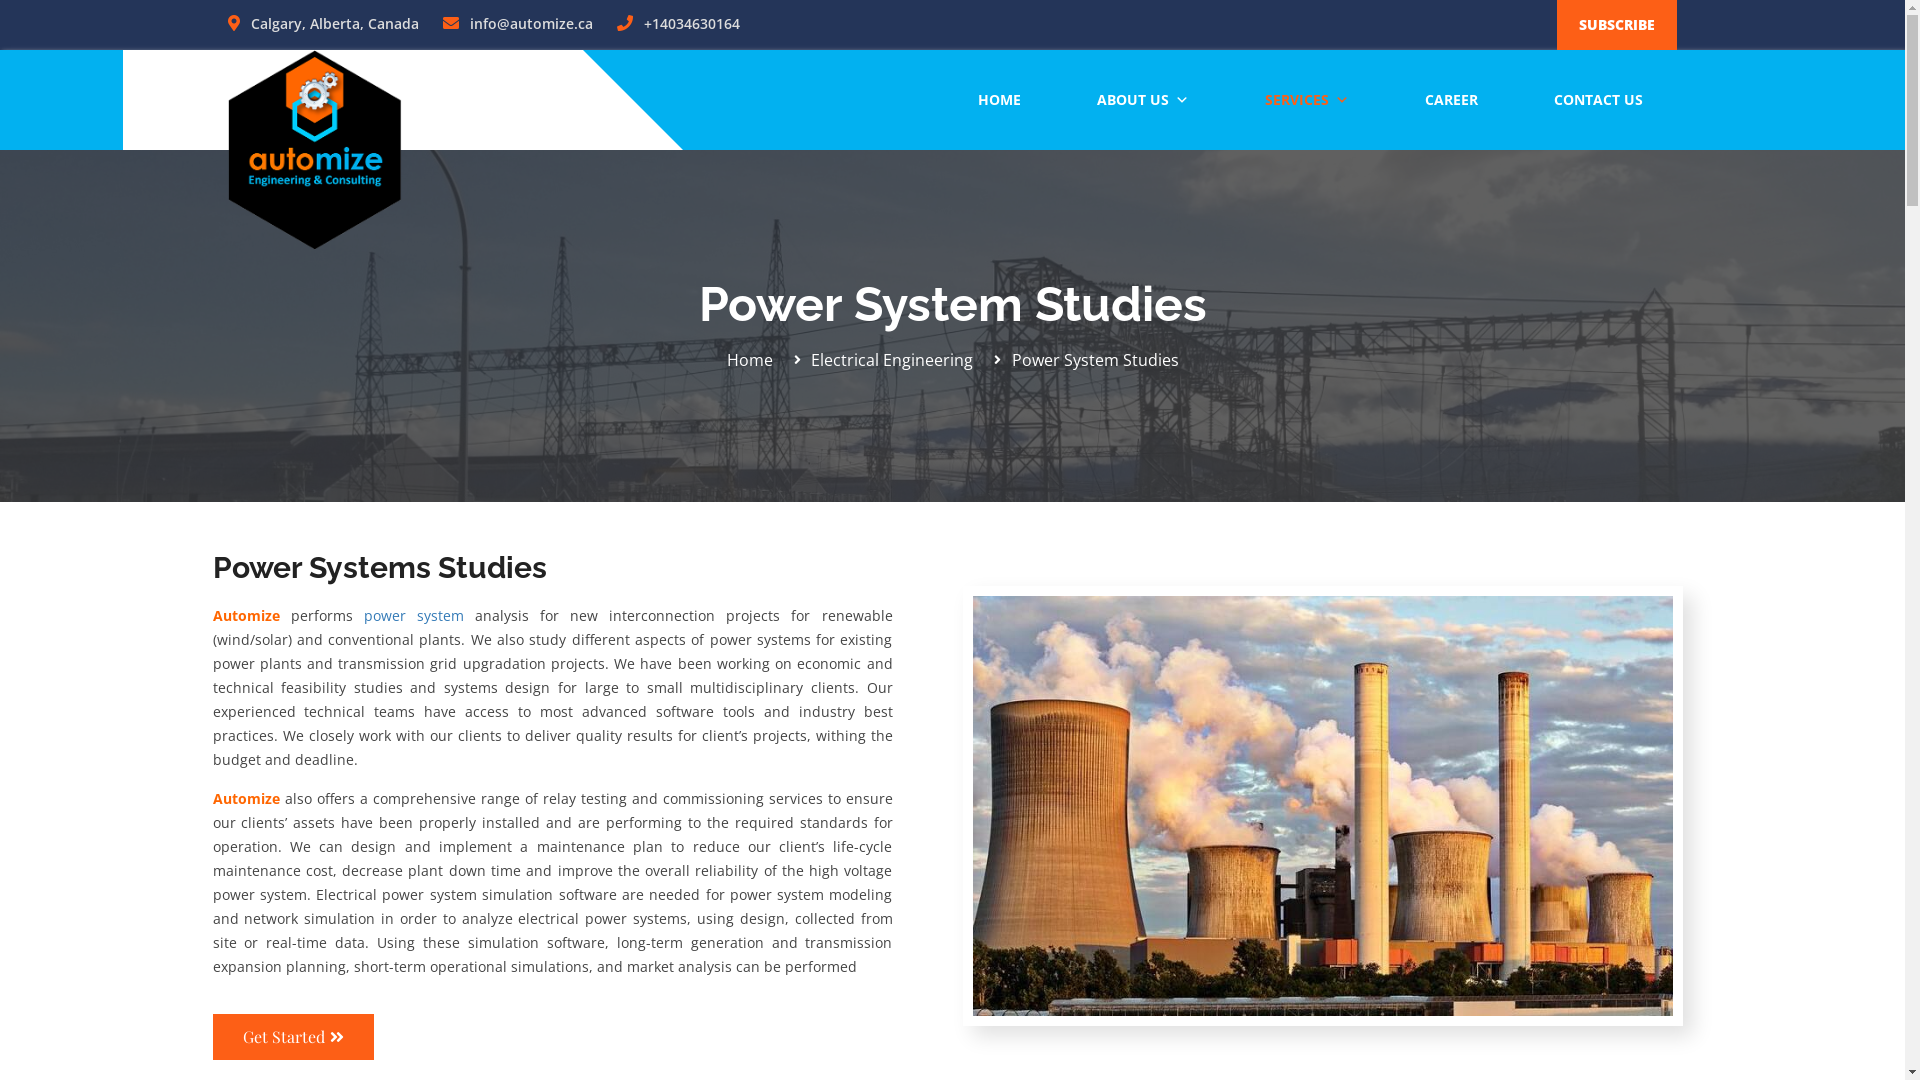 Image resolution: width=1920 pixels, height=1080 pixels. What do you see at coordinates (1304, 100) in the screenshot?
I see `SERVICES` at bounding box center [1304, 100].